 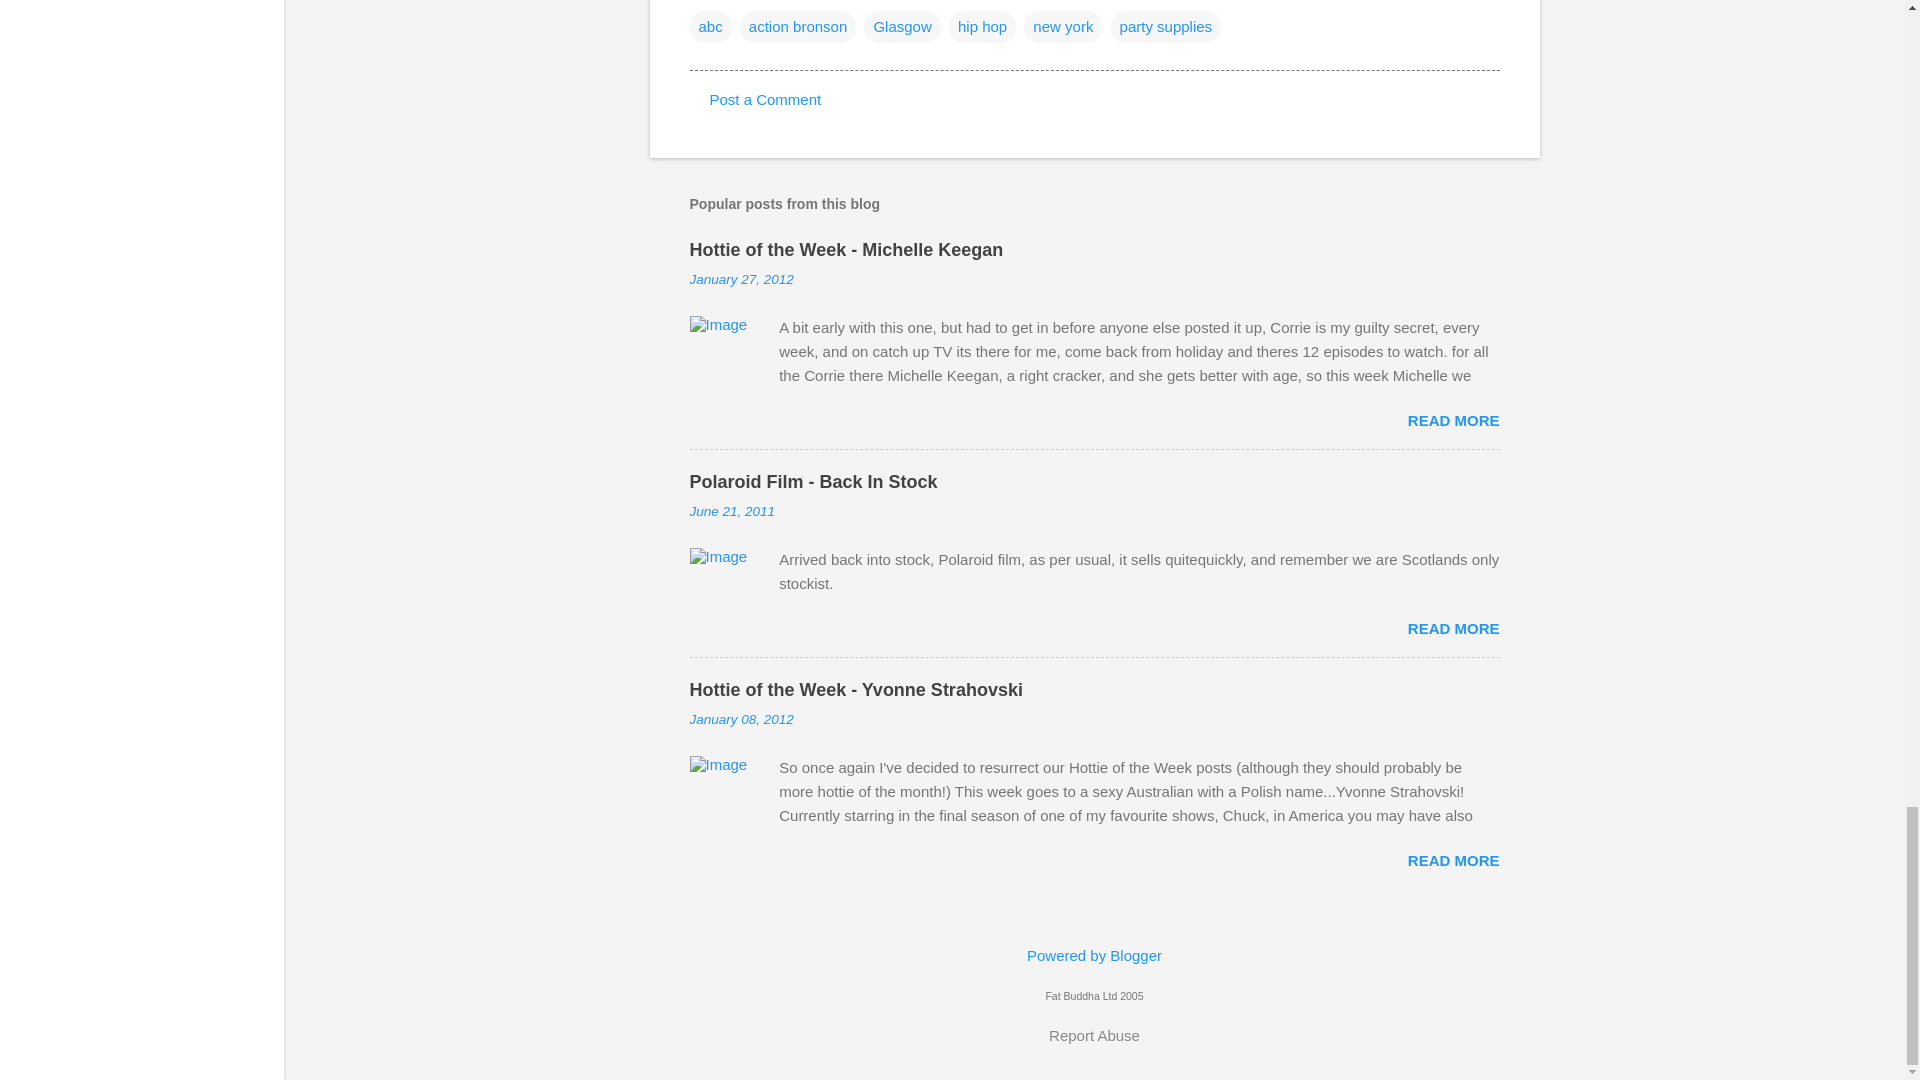 I want to click on permanent link, so click(x=742, y=280).